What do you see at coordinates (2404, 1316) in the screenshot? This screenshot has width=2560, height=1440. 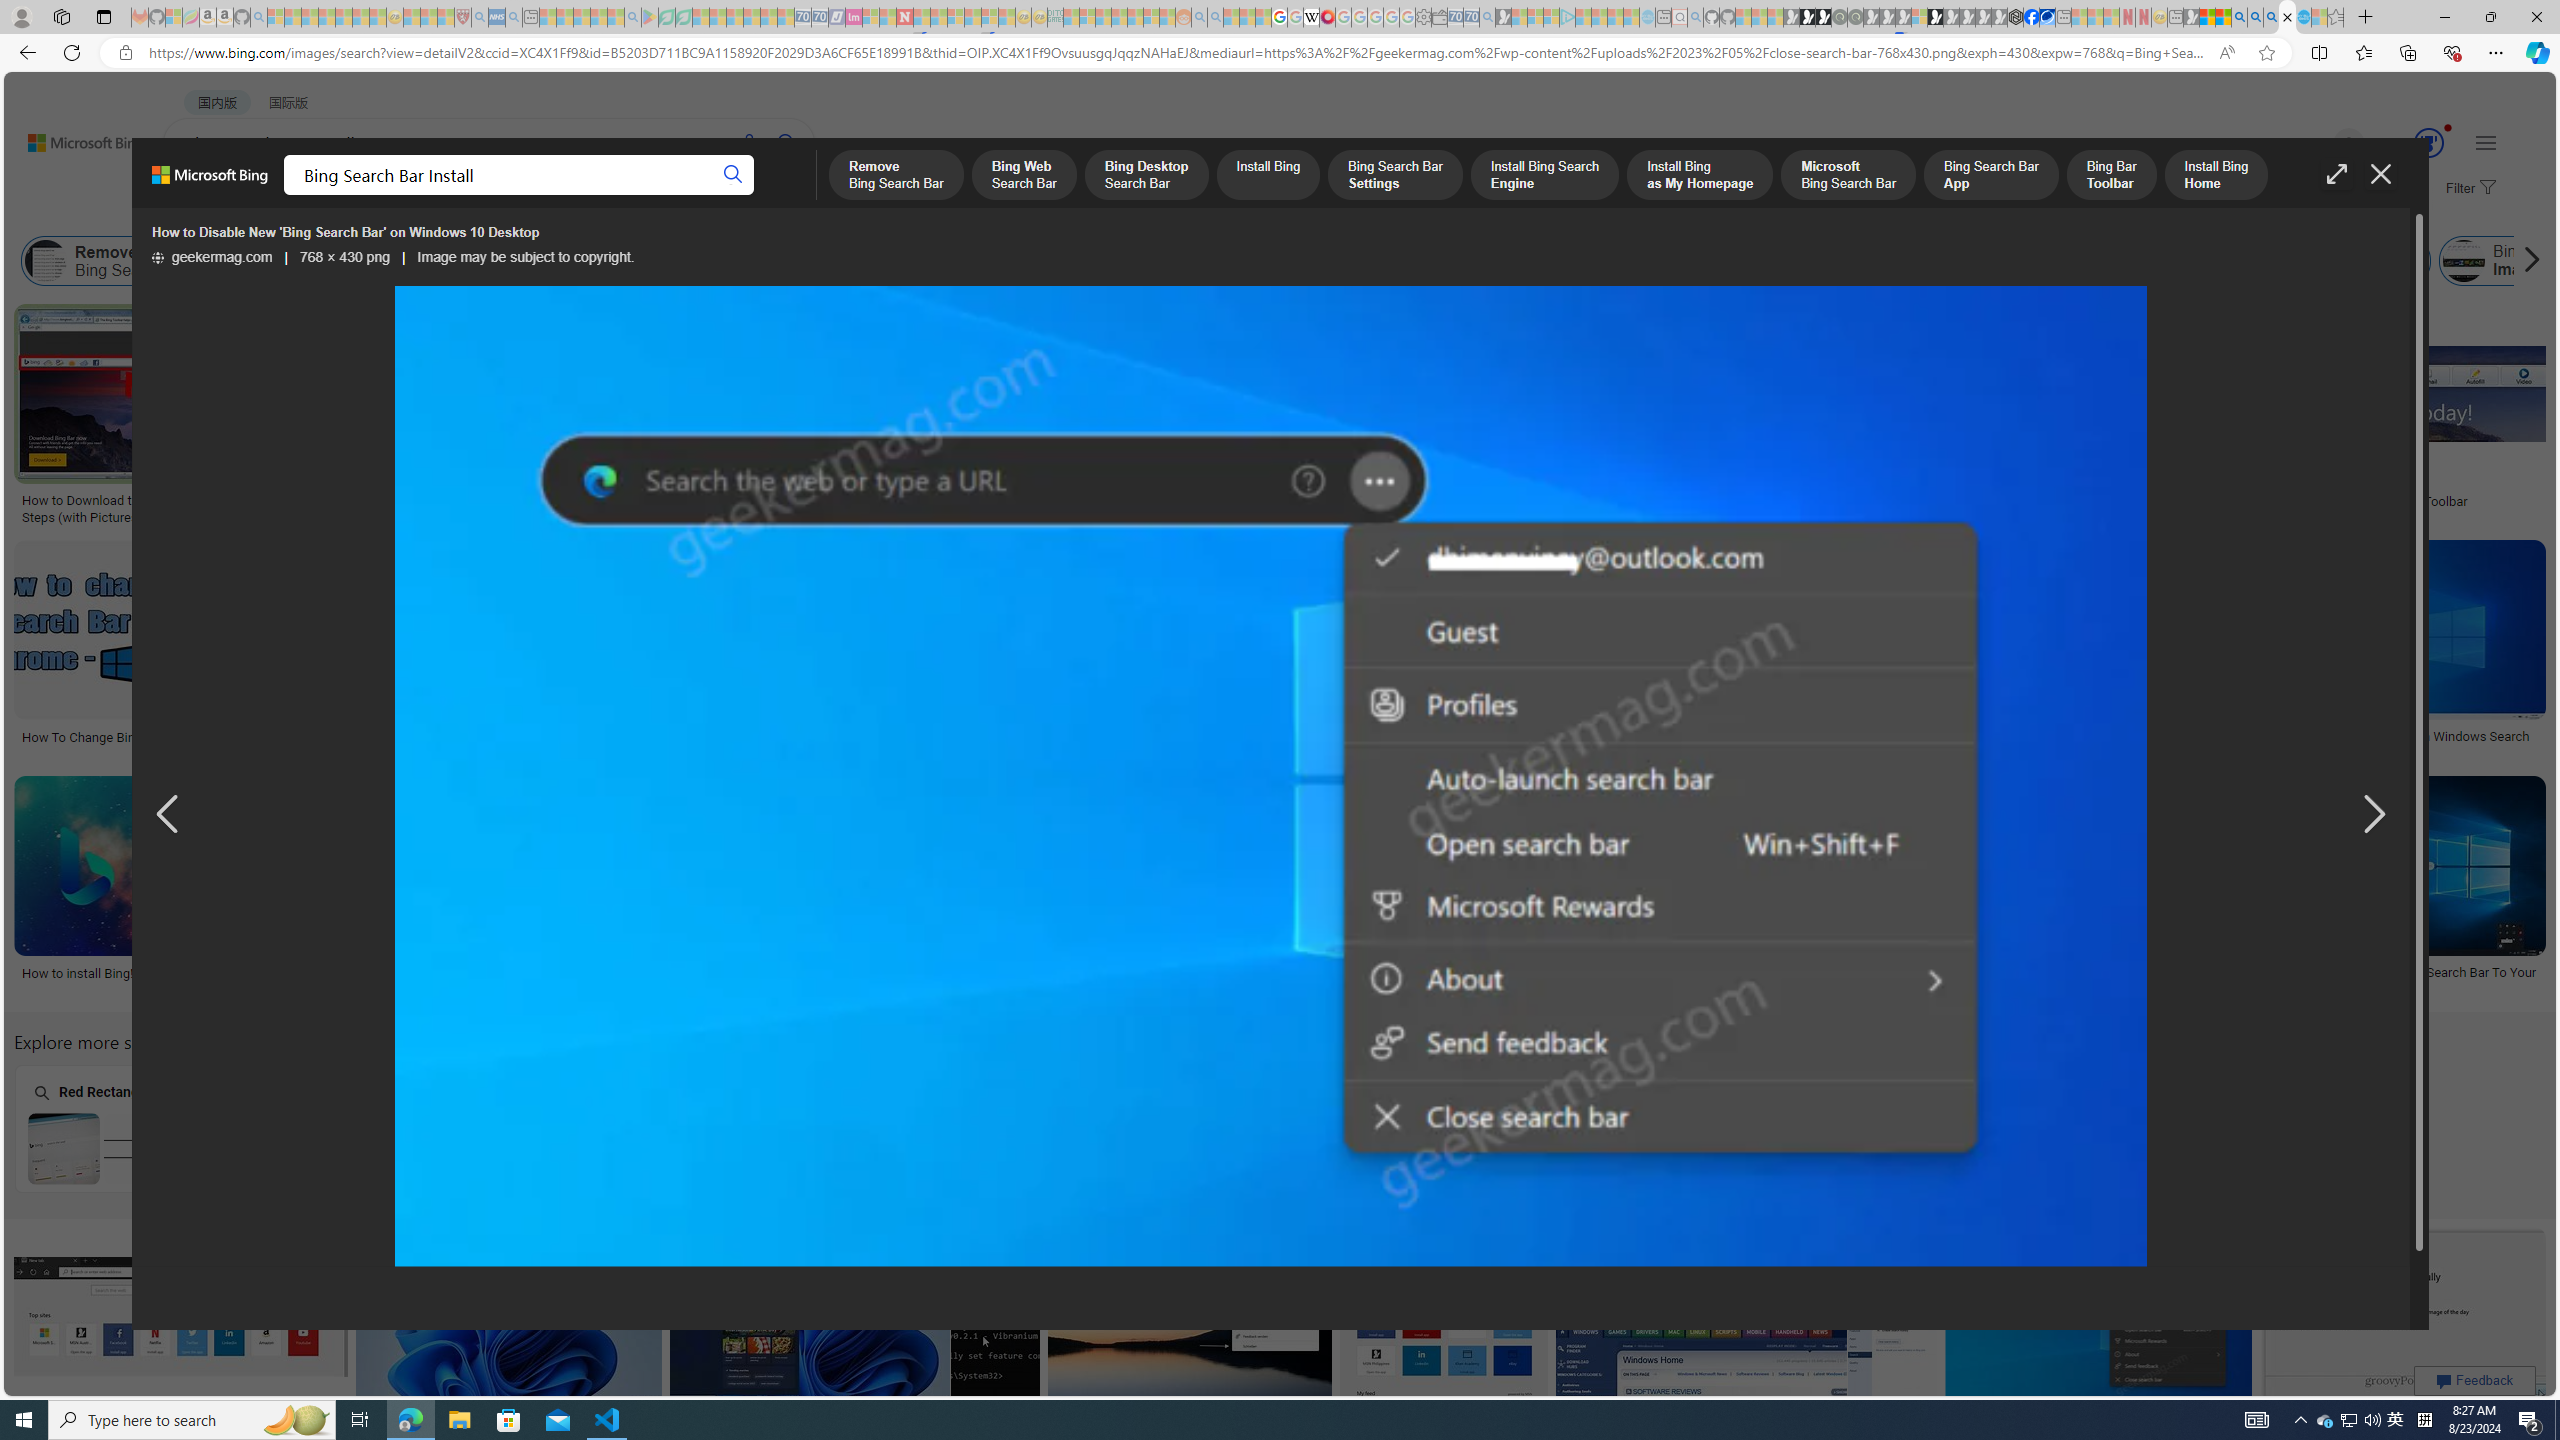 I see `Image result for Bing Search Bar Install` at bounding box center [2404, 1316].